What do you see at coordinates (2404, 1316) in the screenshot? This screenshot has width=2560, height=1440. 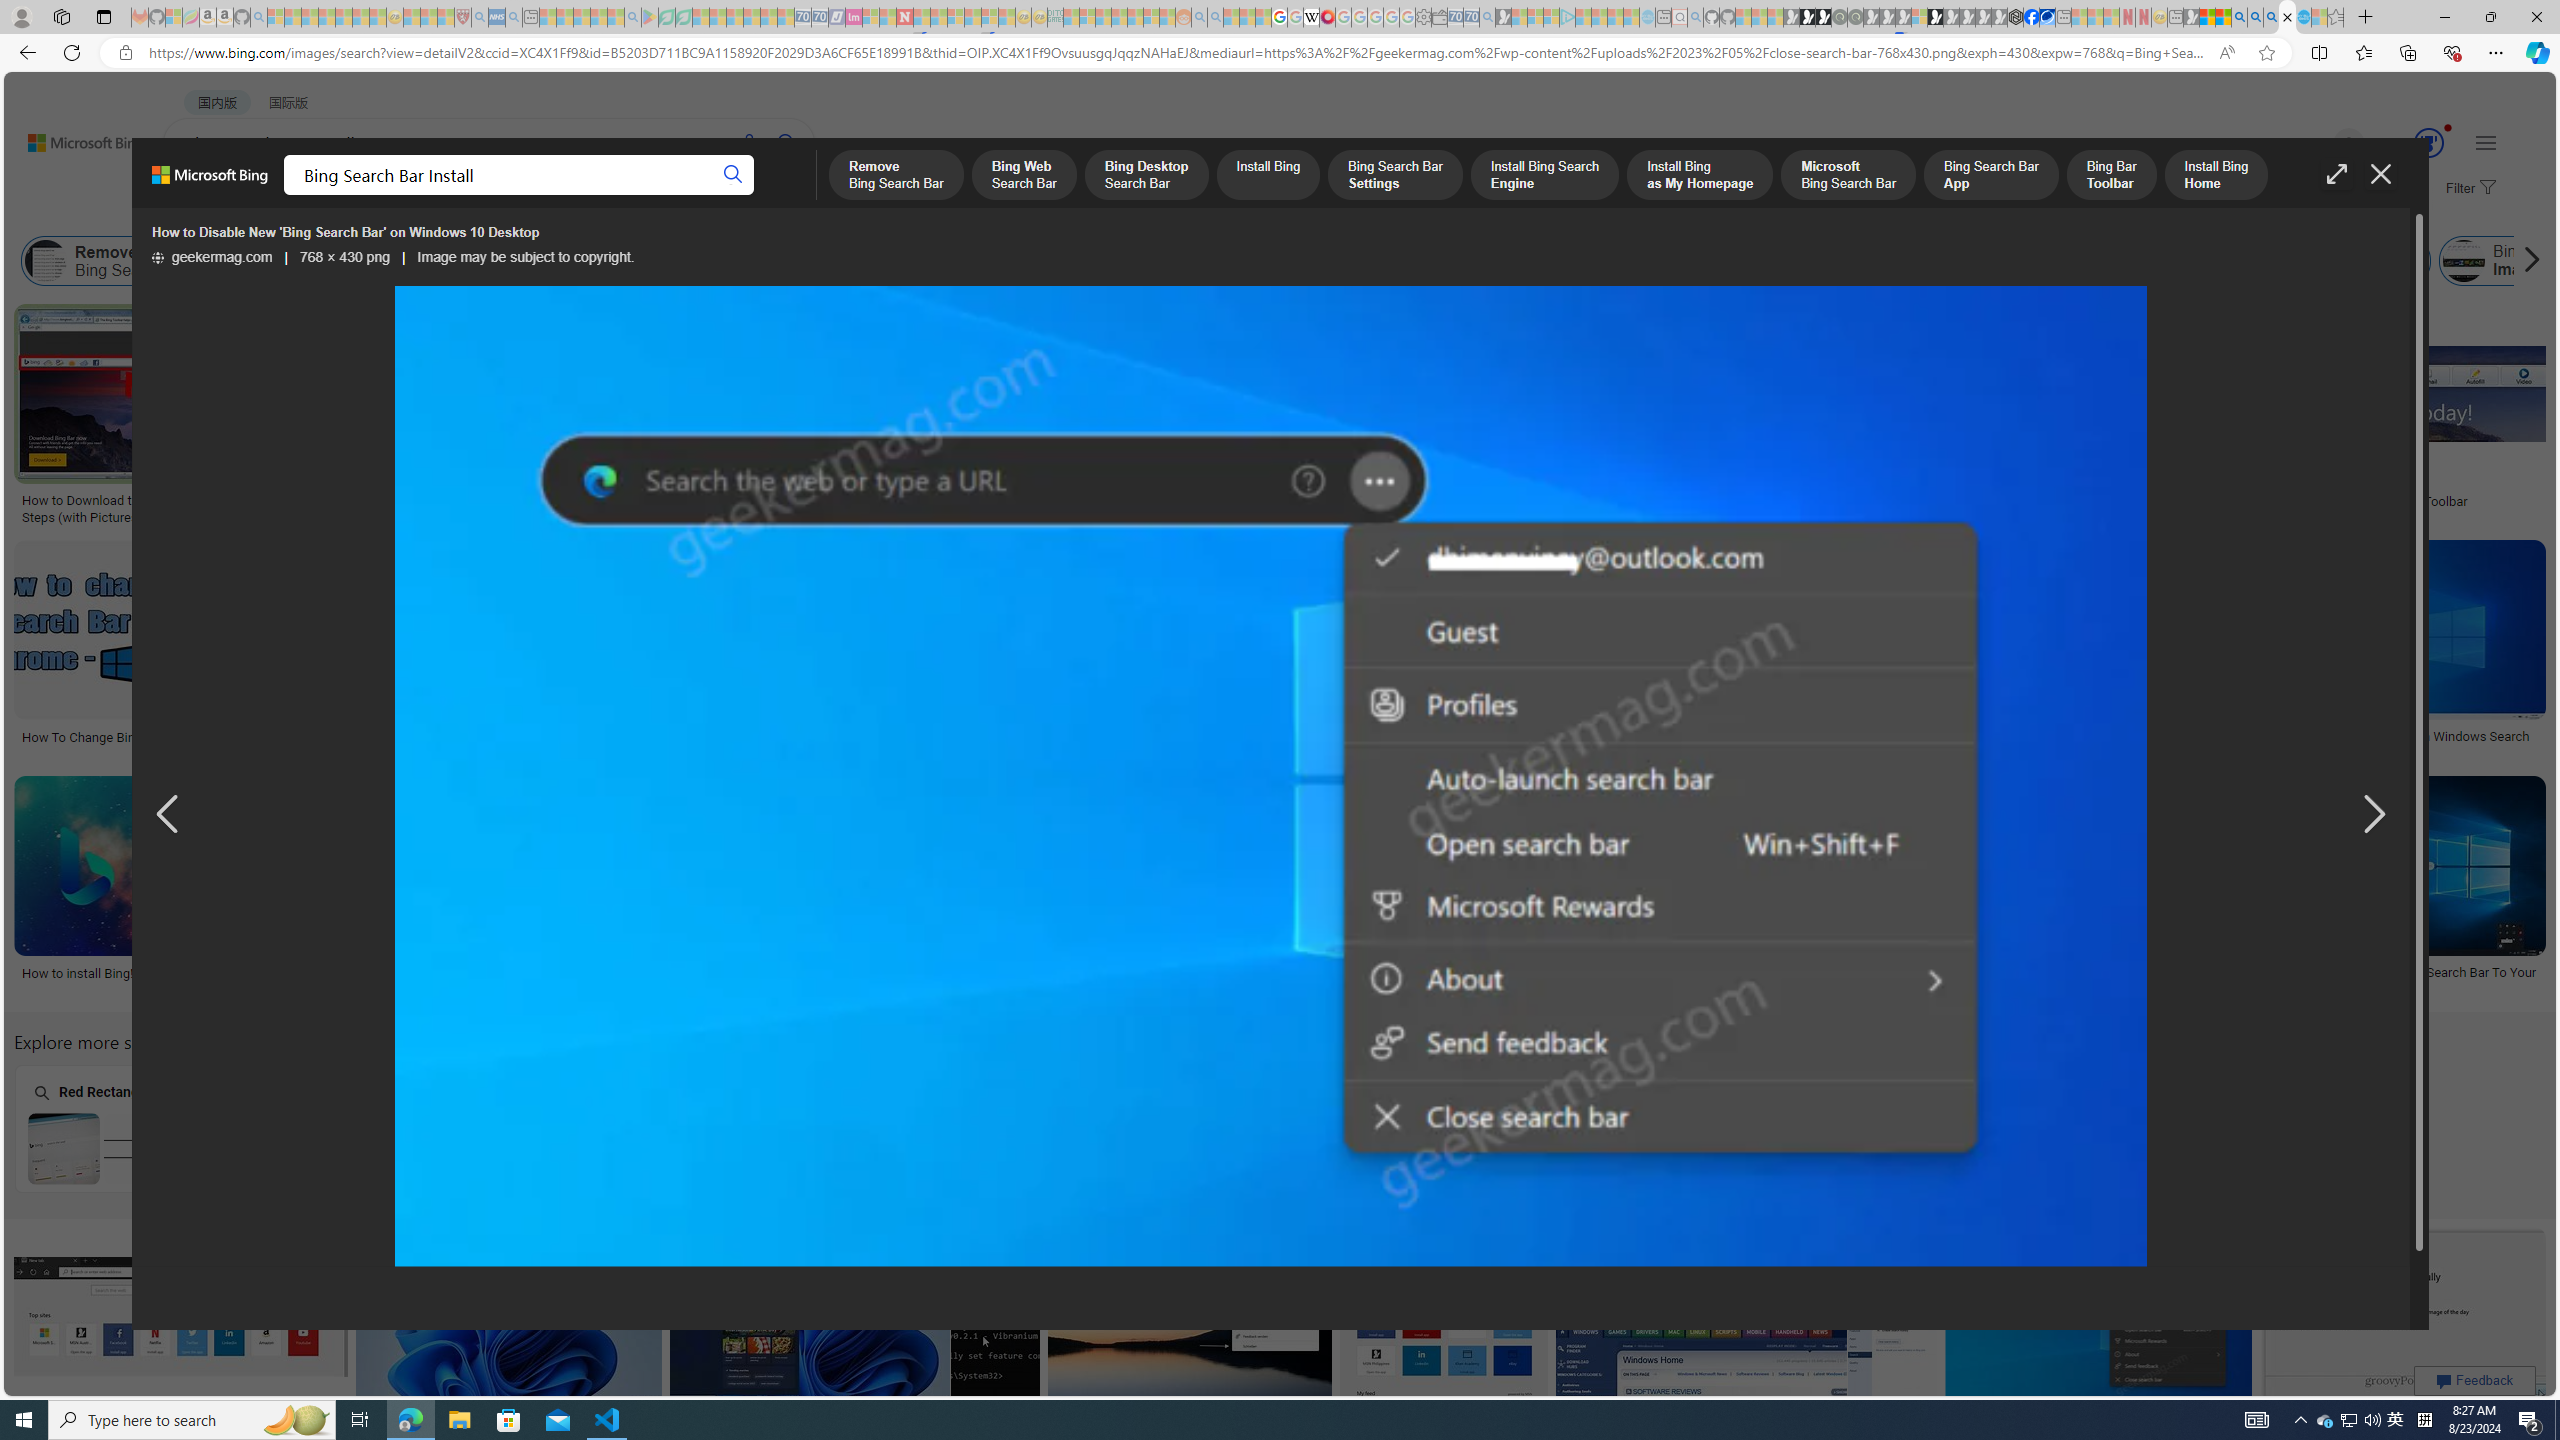 I see `Image result for Bing Search Bar Install` at bounding box center [2404, 1316].